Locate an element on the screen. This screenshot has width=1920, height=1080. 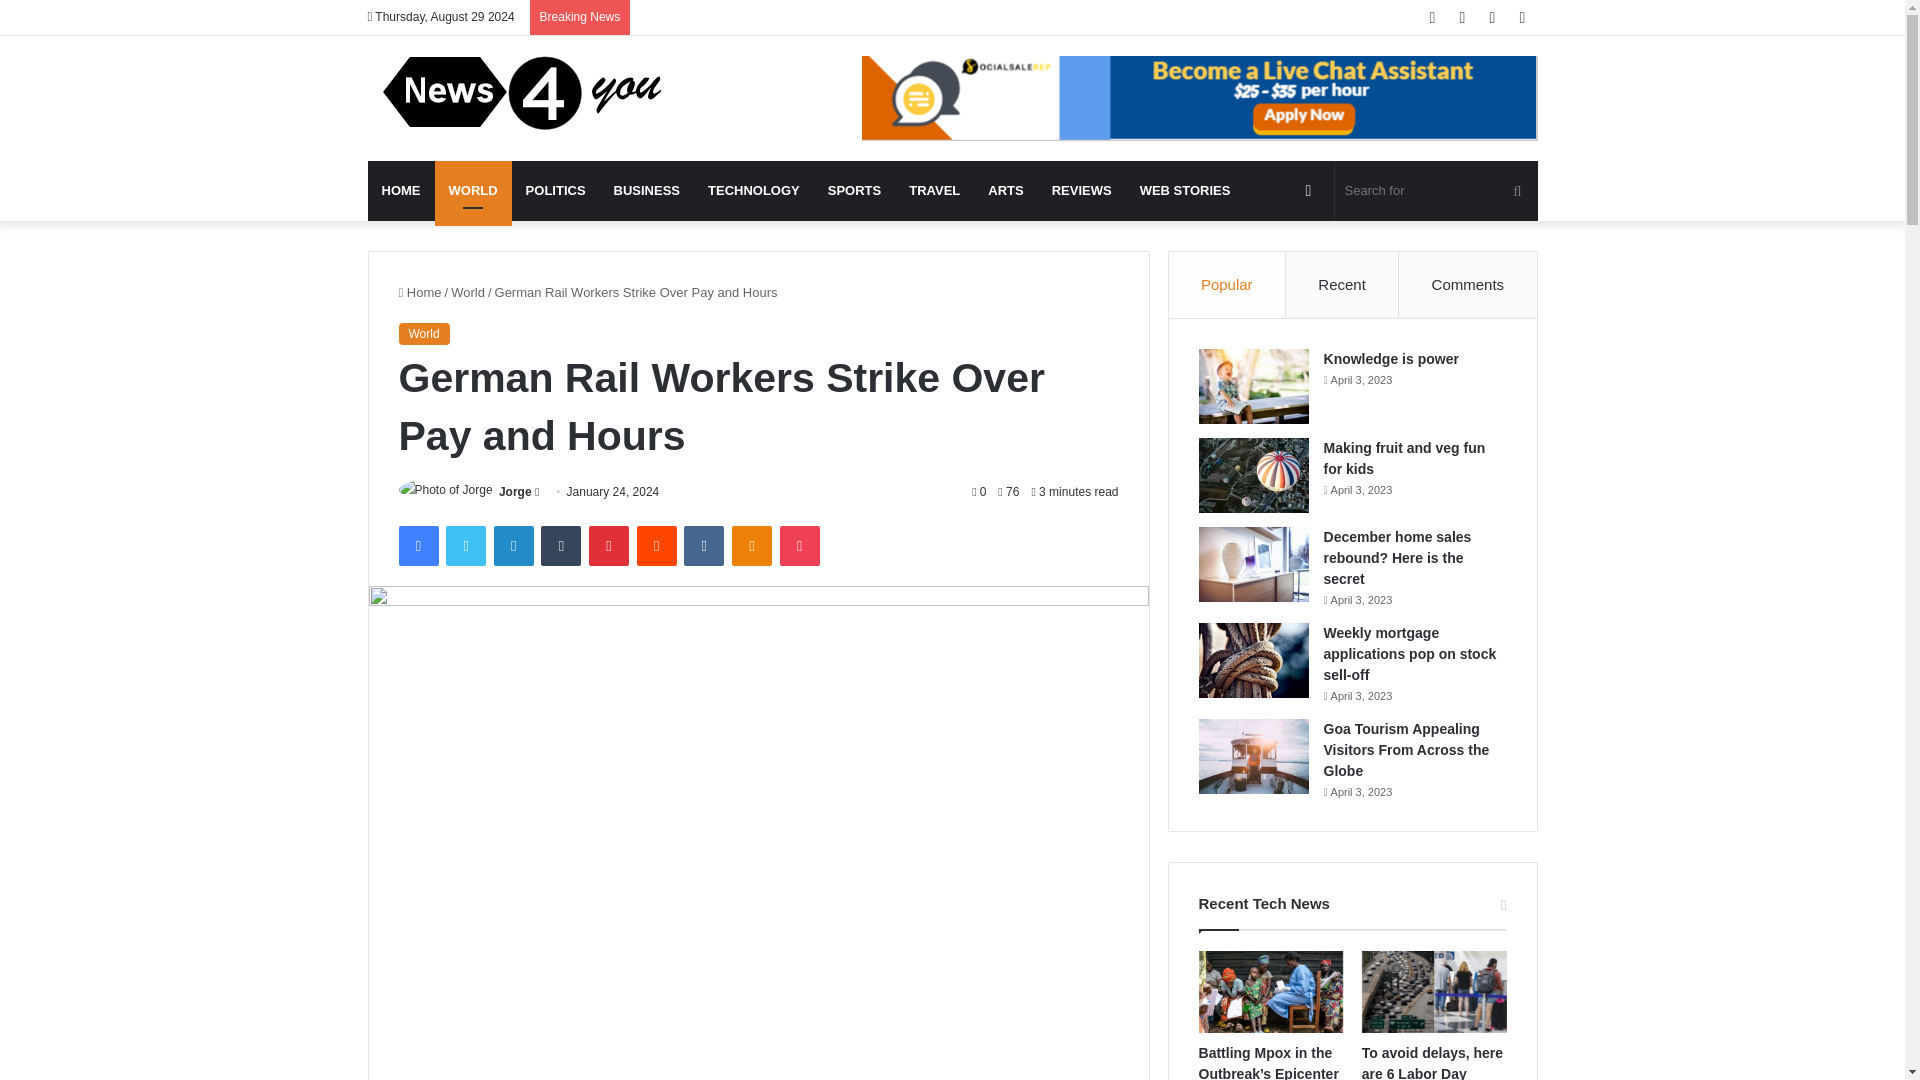
BUSINESS is located at coordinates (646, 190).